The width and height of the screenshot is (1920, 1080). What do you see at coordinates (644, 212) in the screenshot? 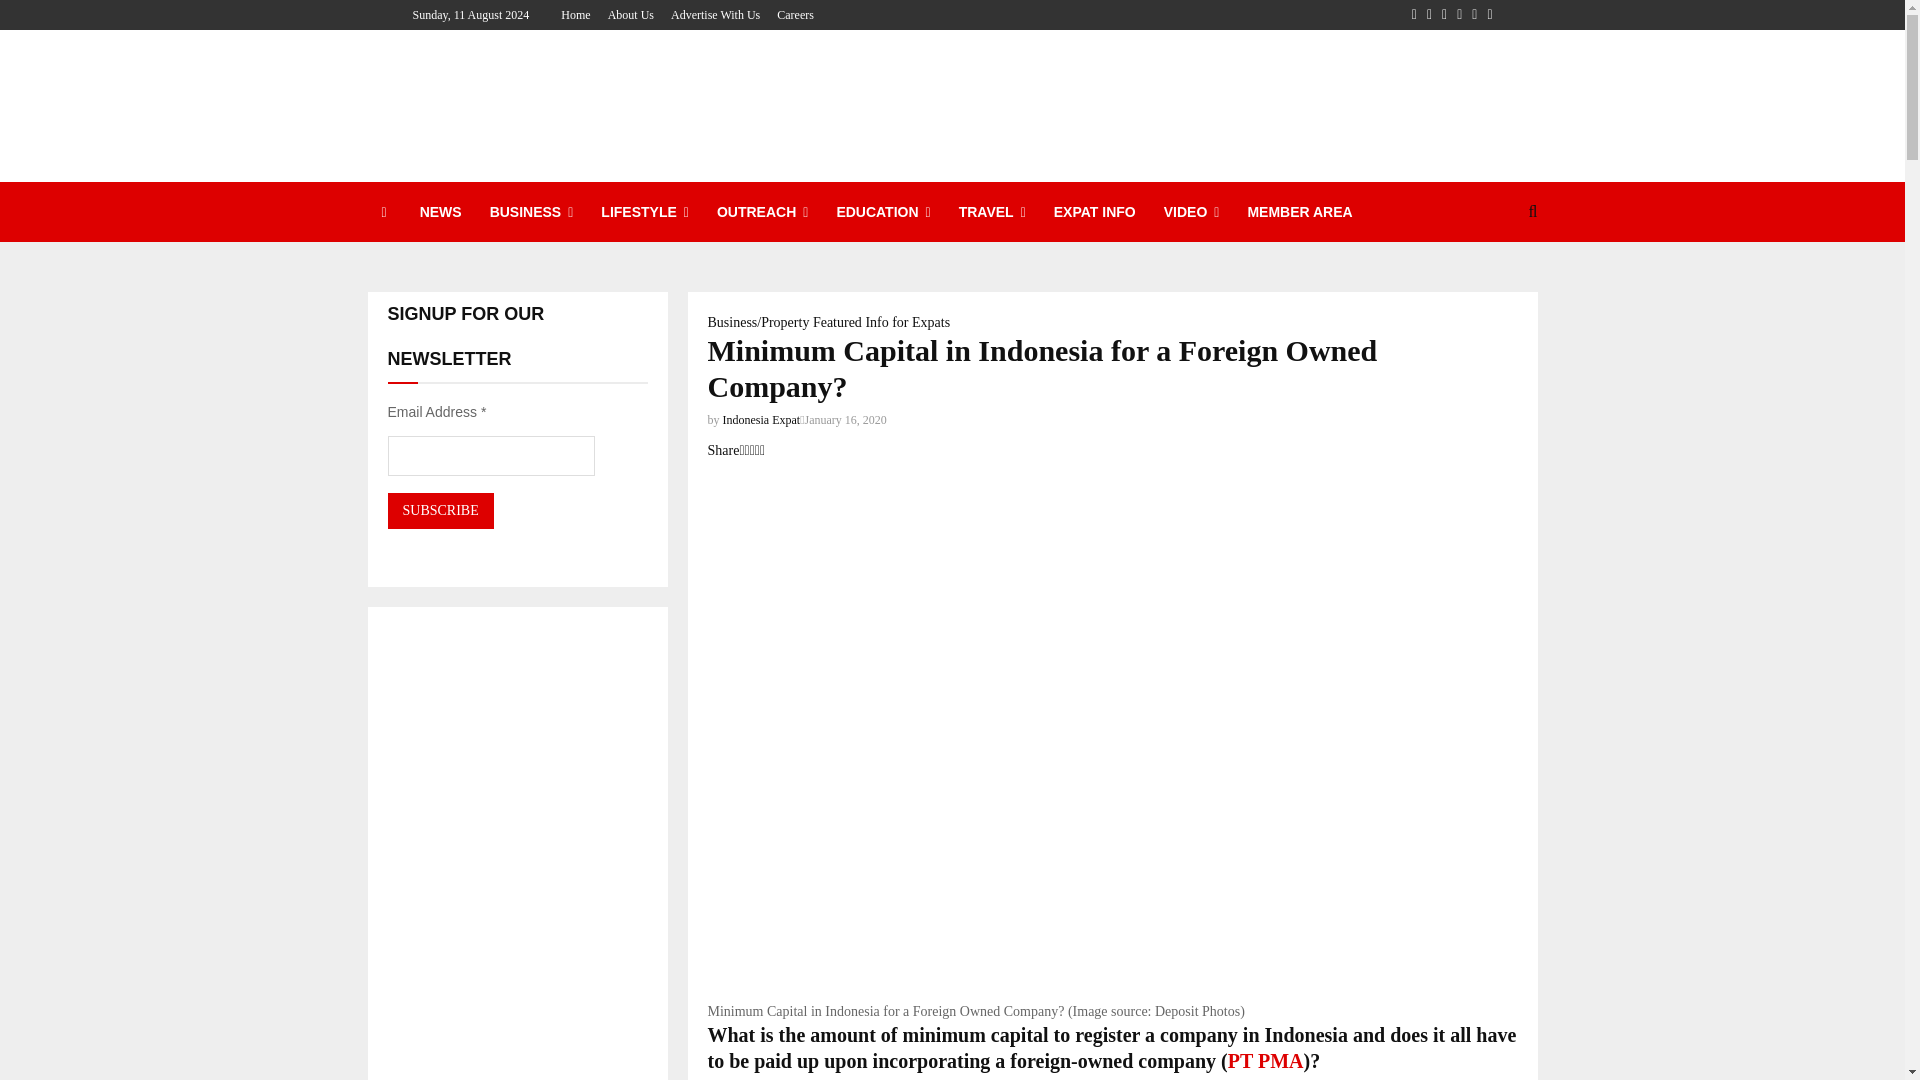
I see `LIFESTYLE` at bounding box center [644, 212].